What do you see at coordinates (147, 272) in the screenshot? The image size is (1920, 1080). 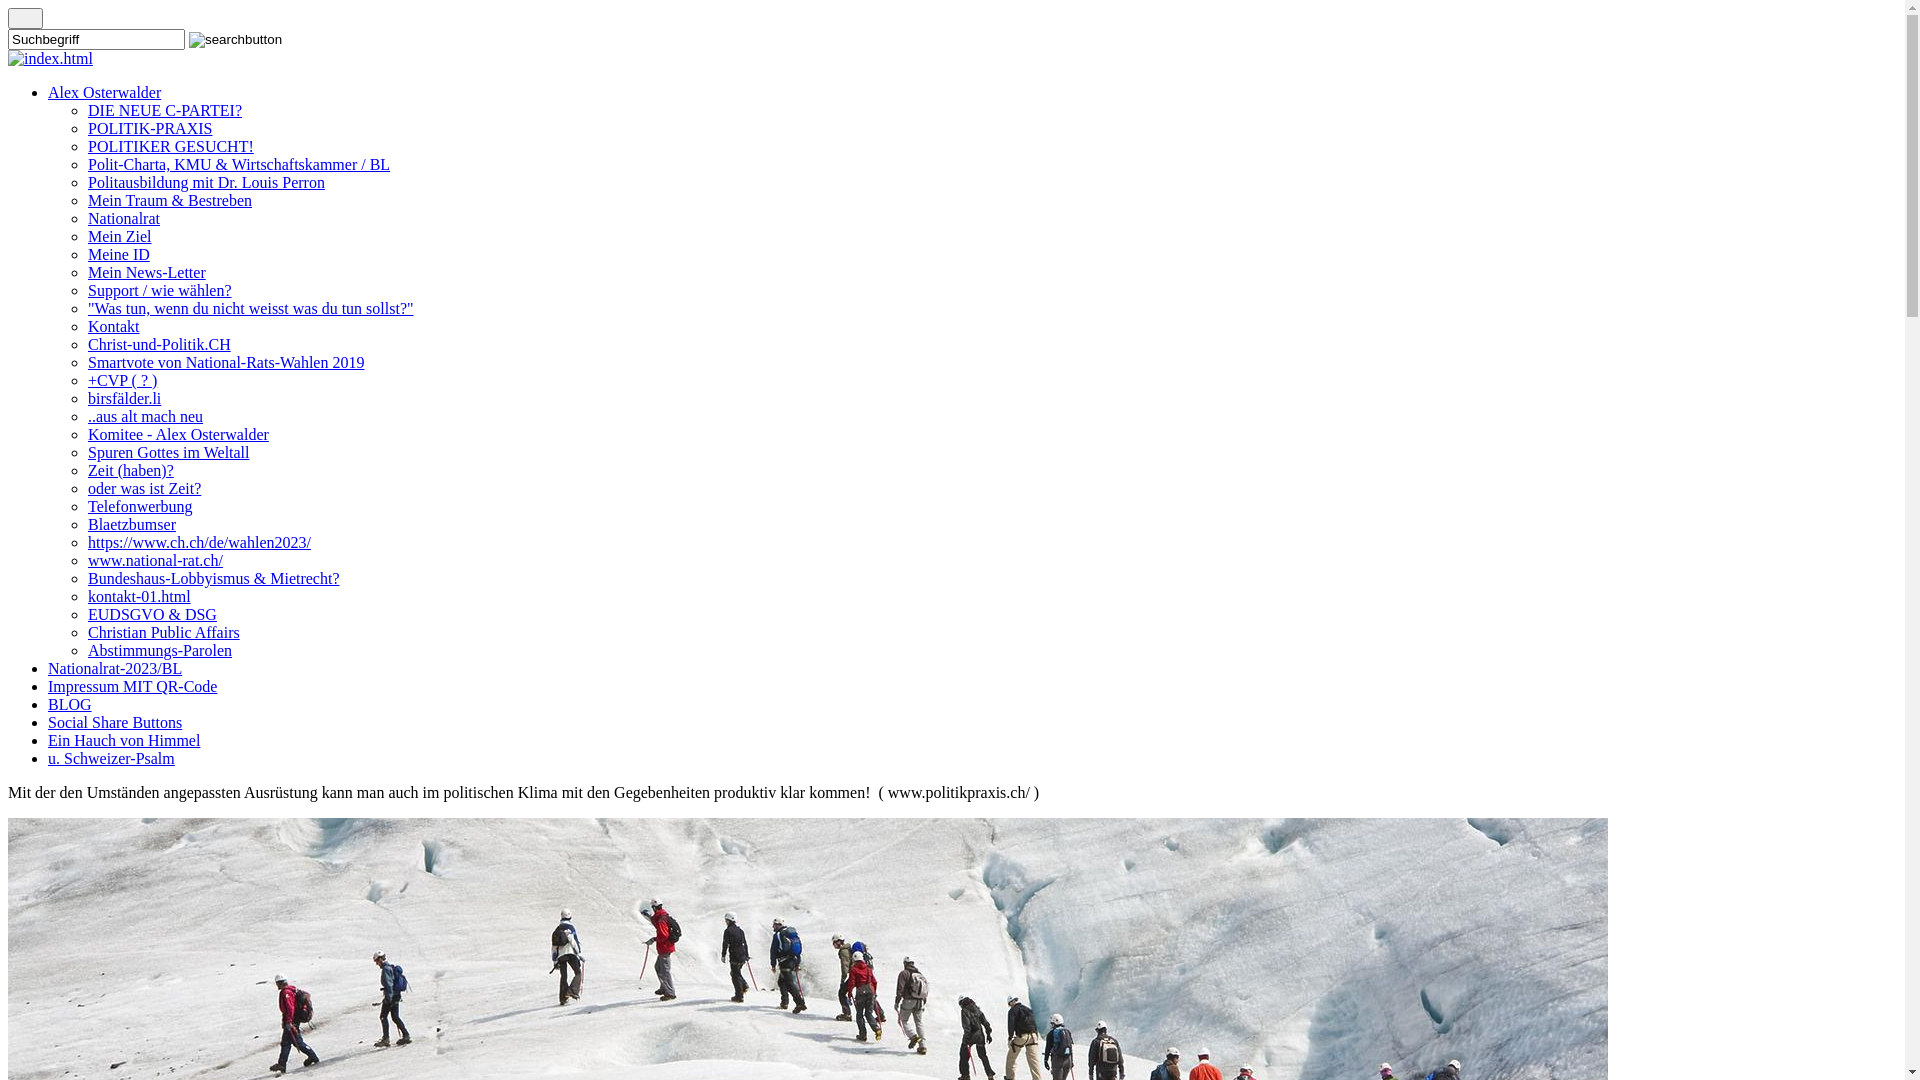 I see `Mein News-Letter` at bounding box center [147, 272].